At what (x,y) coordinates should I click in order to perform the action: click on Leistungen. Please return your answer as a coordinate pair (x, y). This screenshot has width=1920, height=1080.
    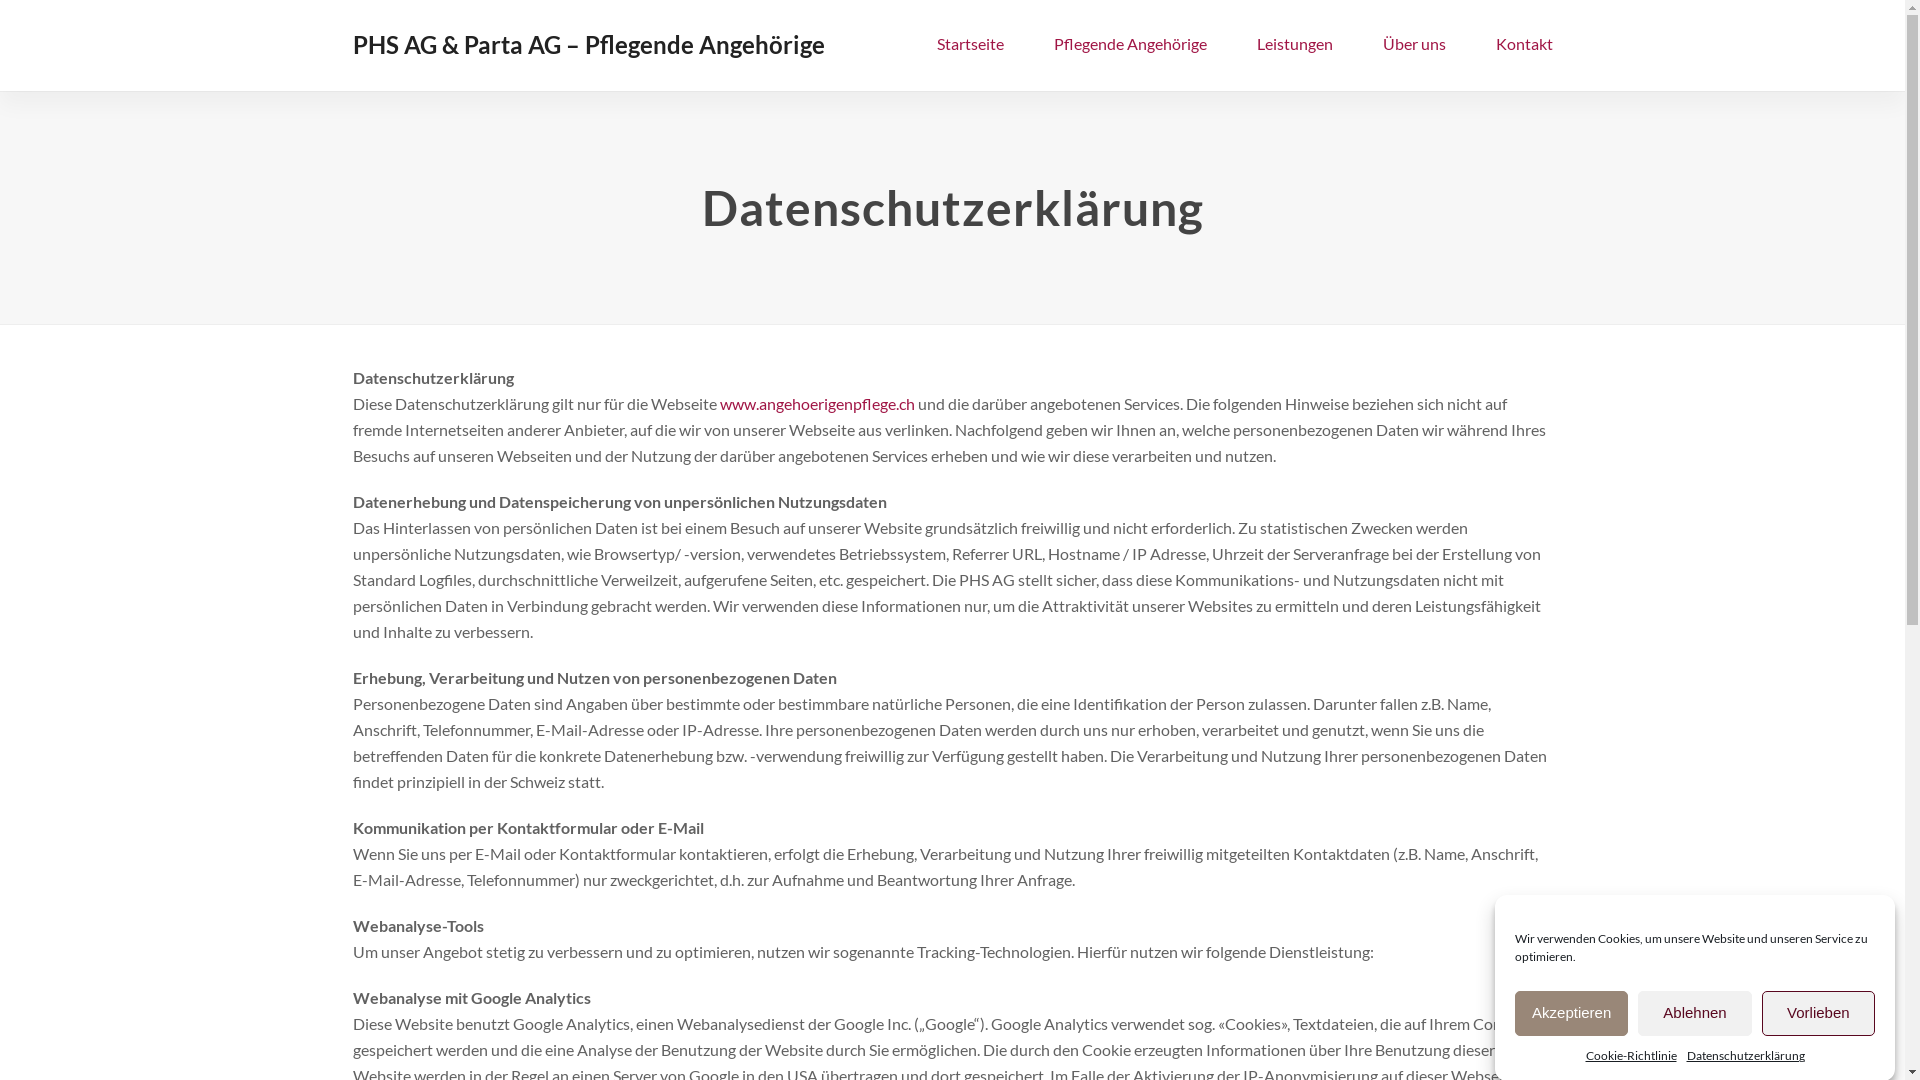
    Looking at the image, I should click on (1295, 45).